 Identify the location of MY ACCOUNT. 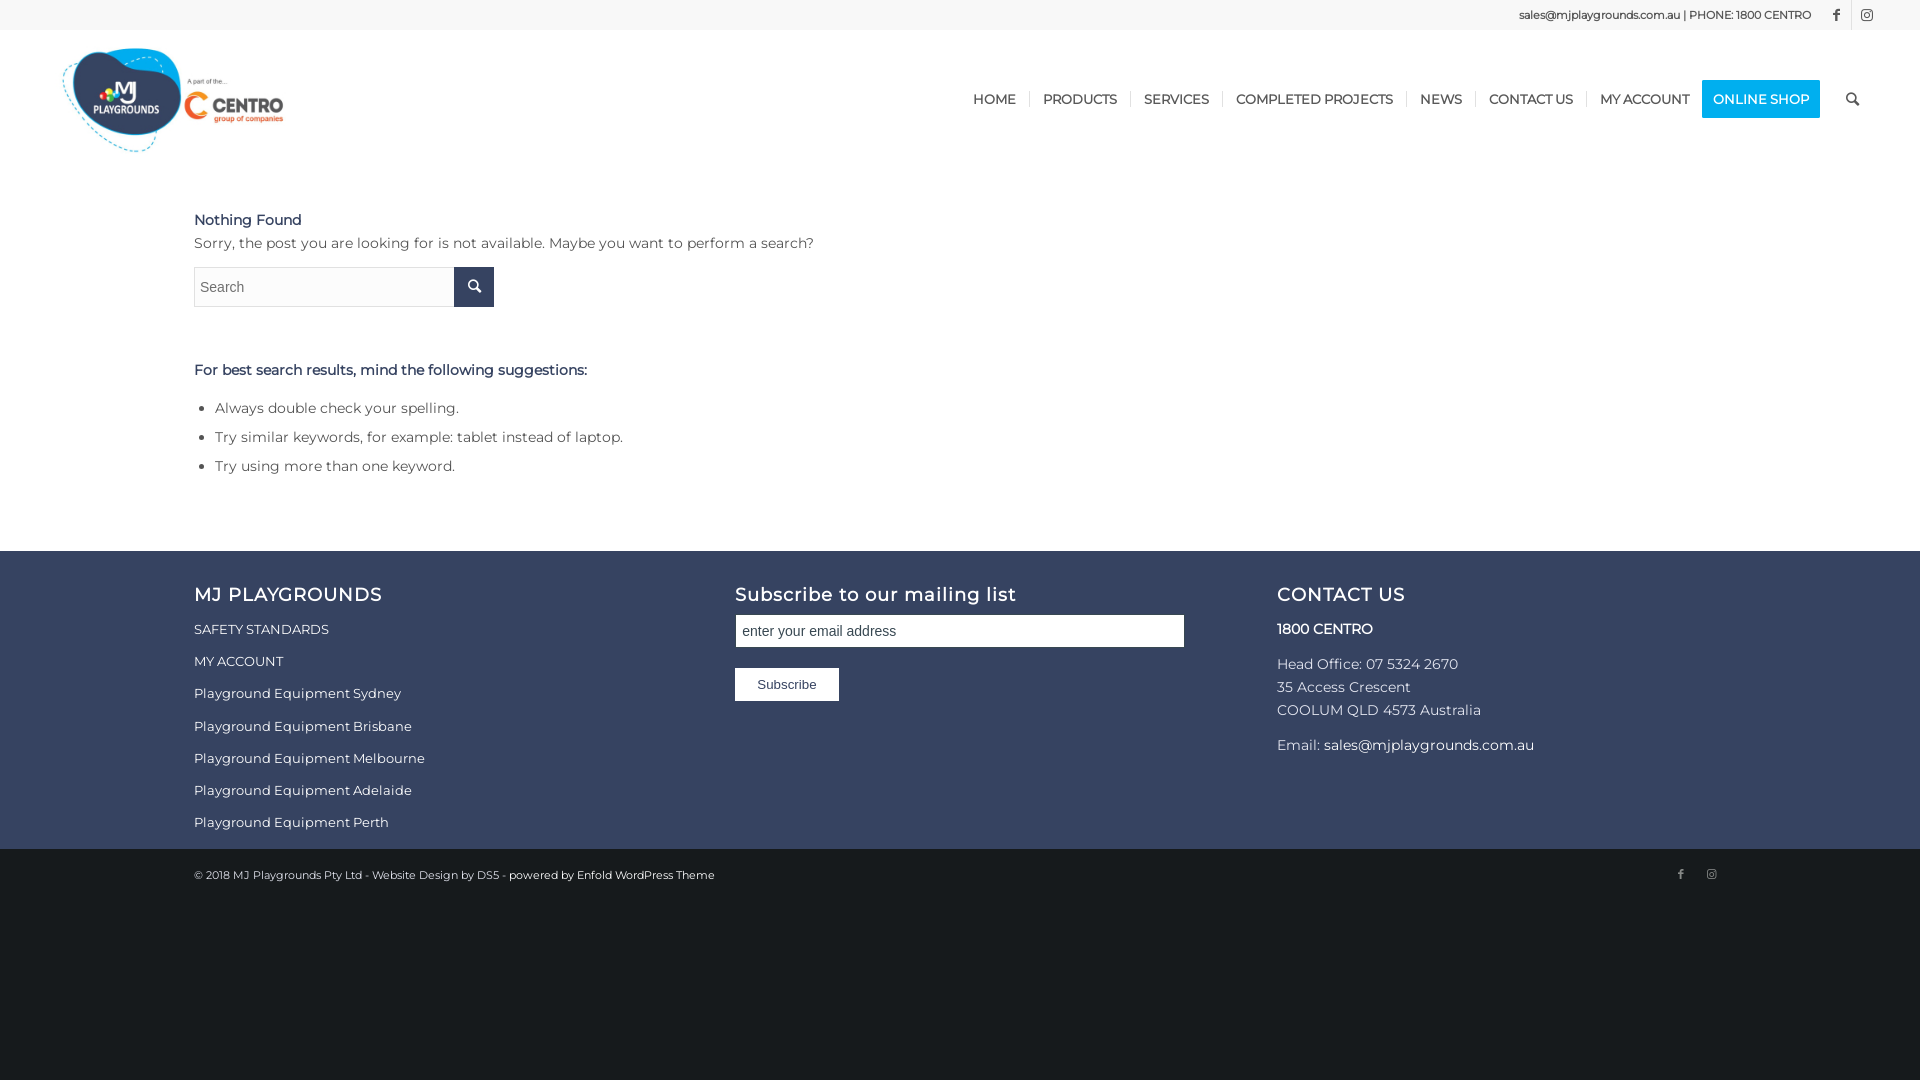
(418, 662).